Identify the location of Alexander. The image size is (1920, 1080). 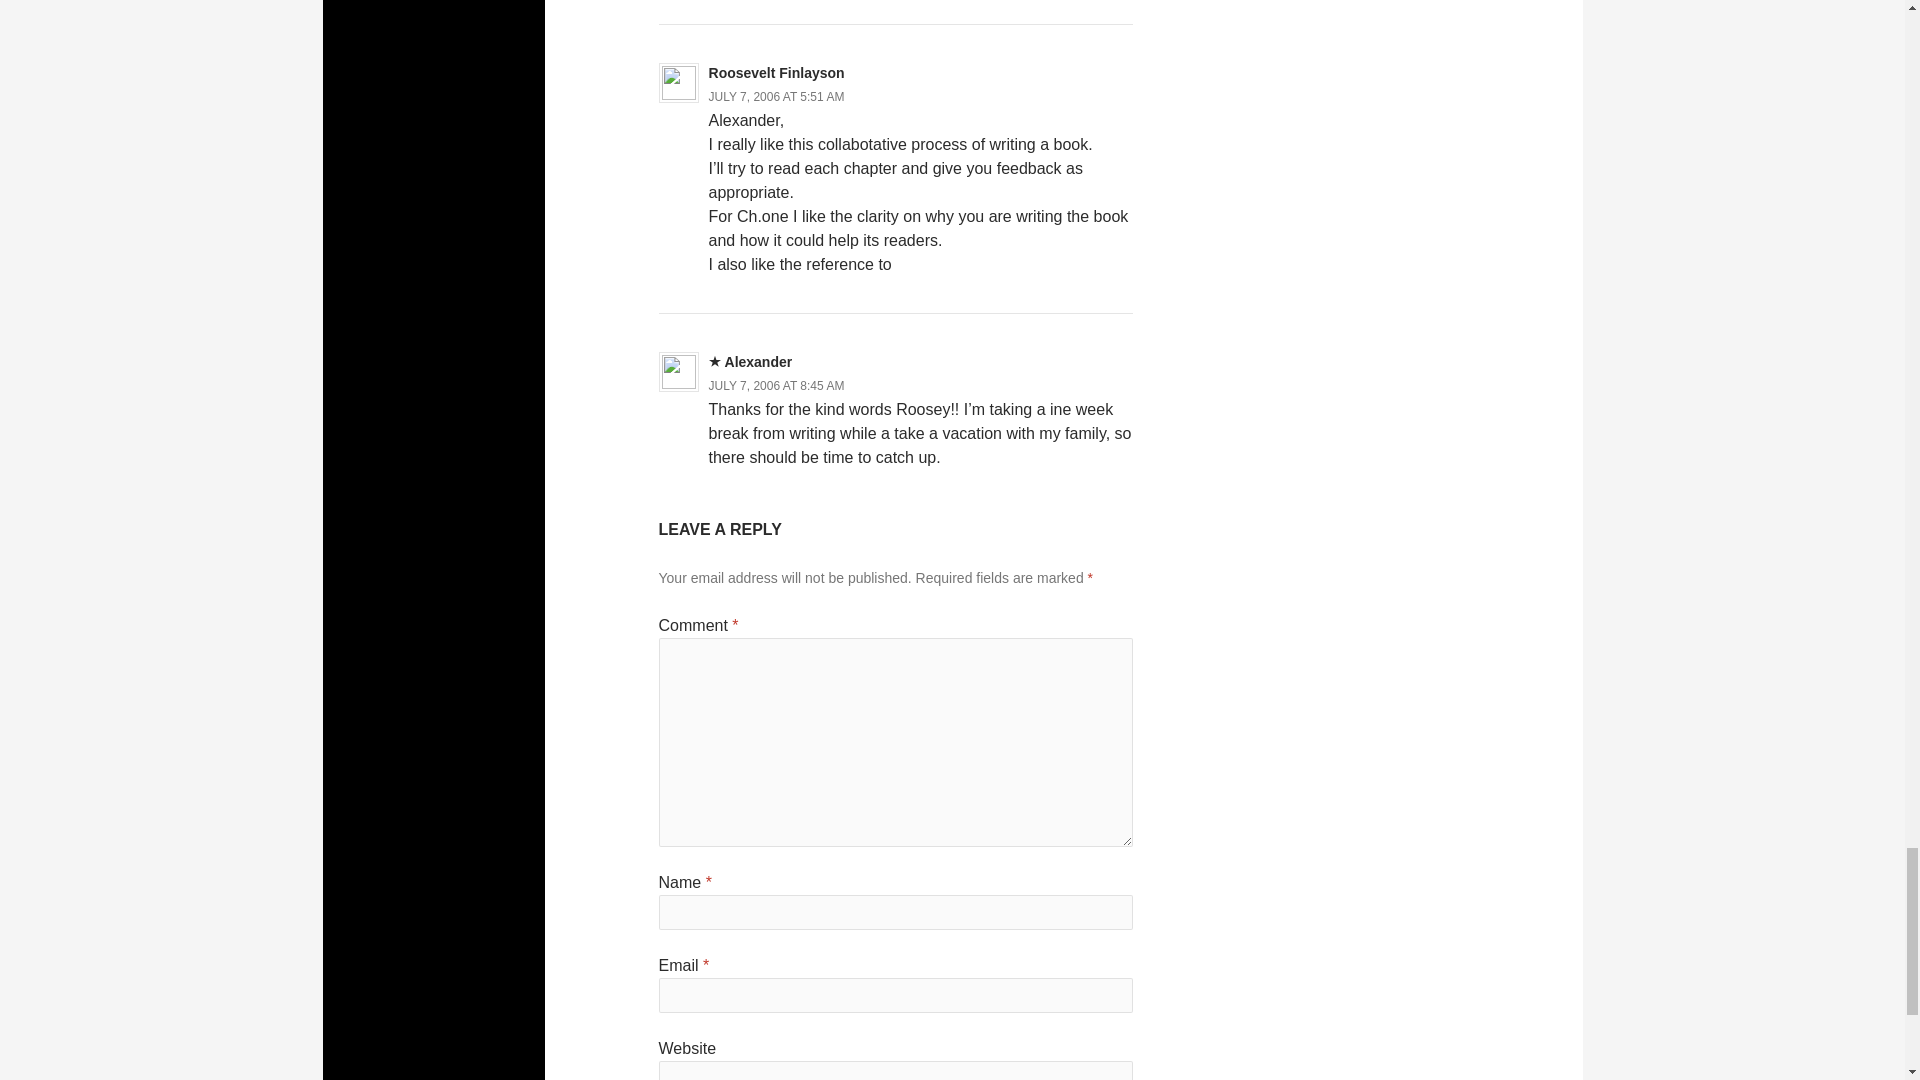
(758, 362).